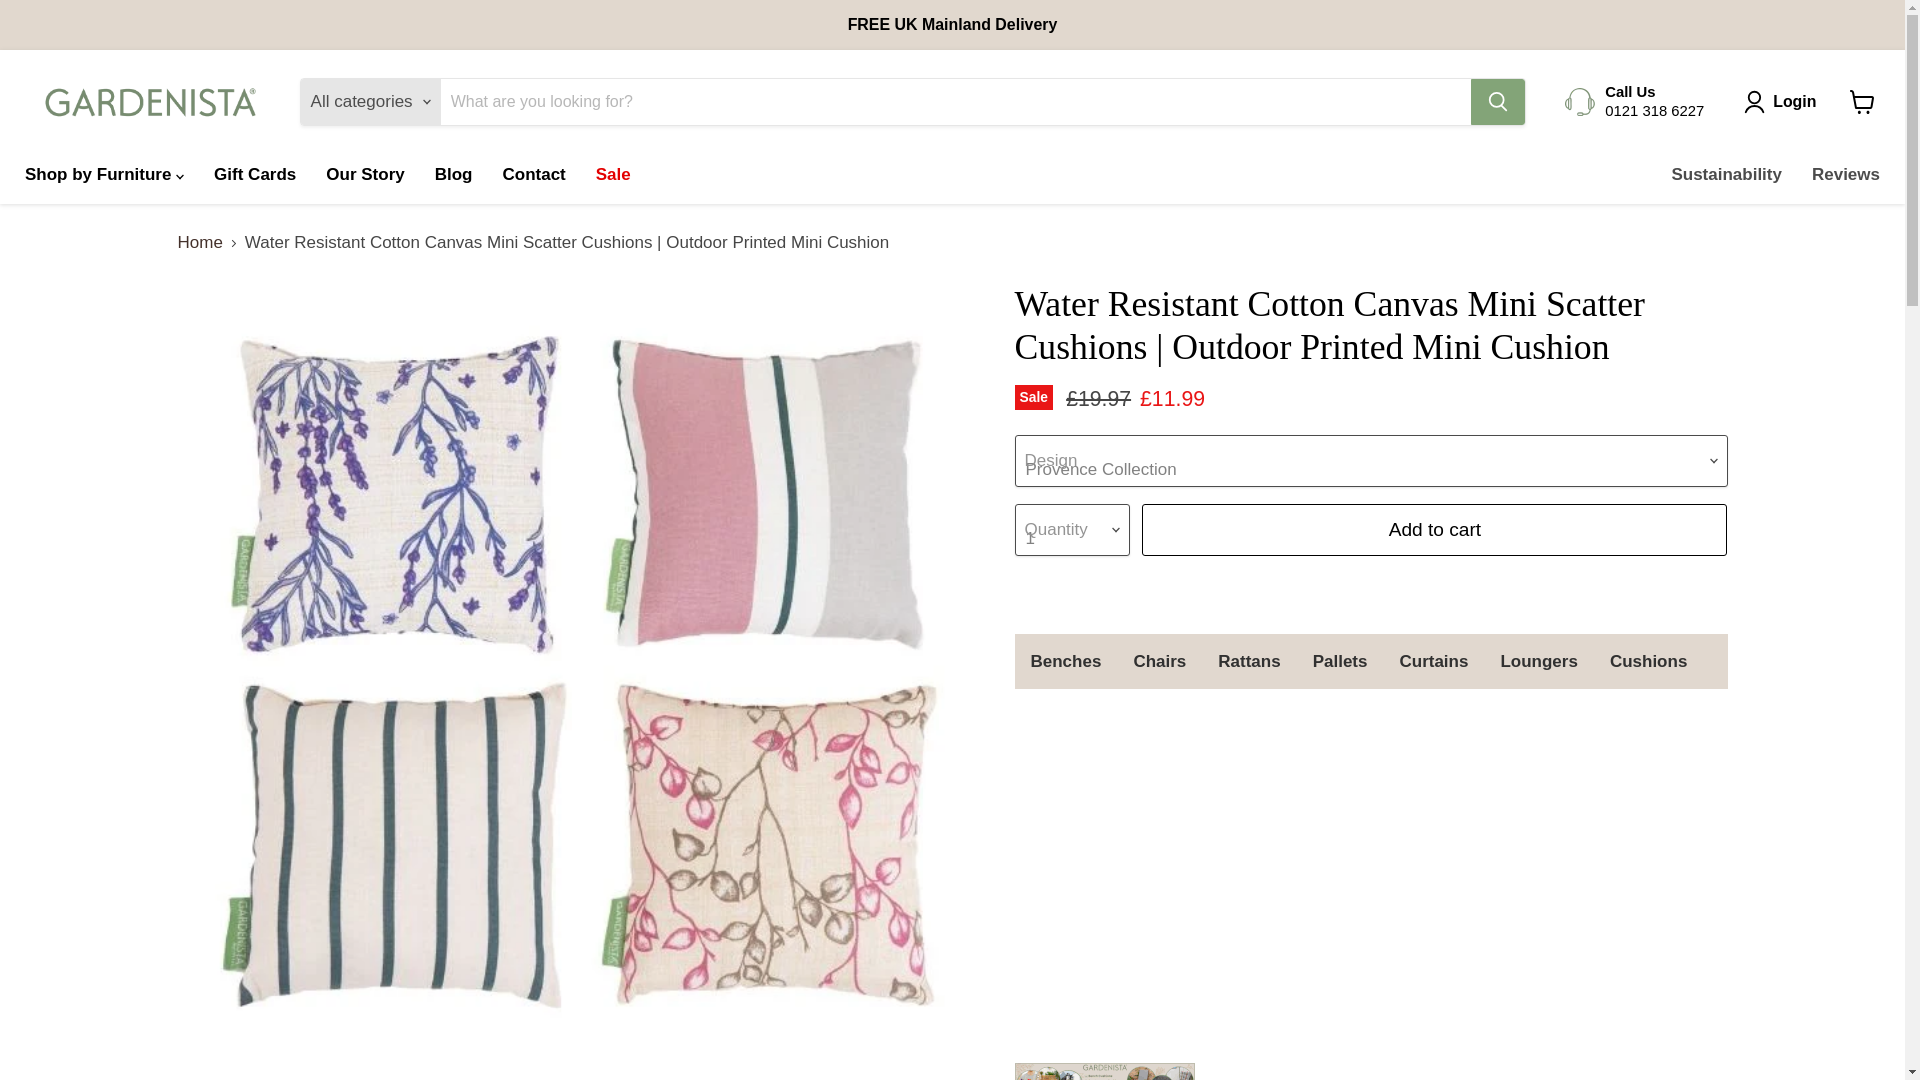 The image size is (1920, 1080). Describe the element at coordinates (1846, 174) in the screenshot. I see `Reviews` at that location.